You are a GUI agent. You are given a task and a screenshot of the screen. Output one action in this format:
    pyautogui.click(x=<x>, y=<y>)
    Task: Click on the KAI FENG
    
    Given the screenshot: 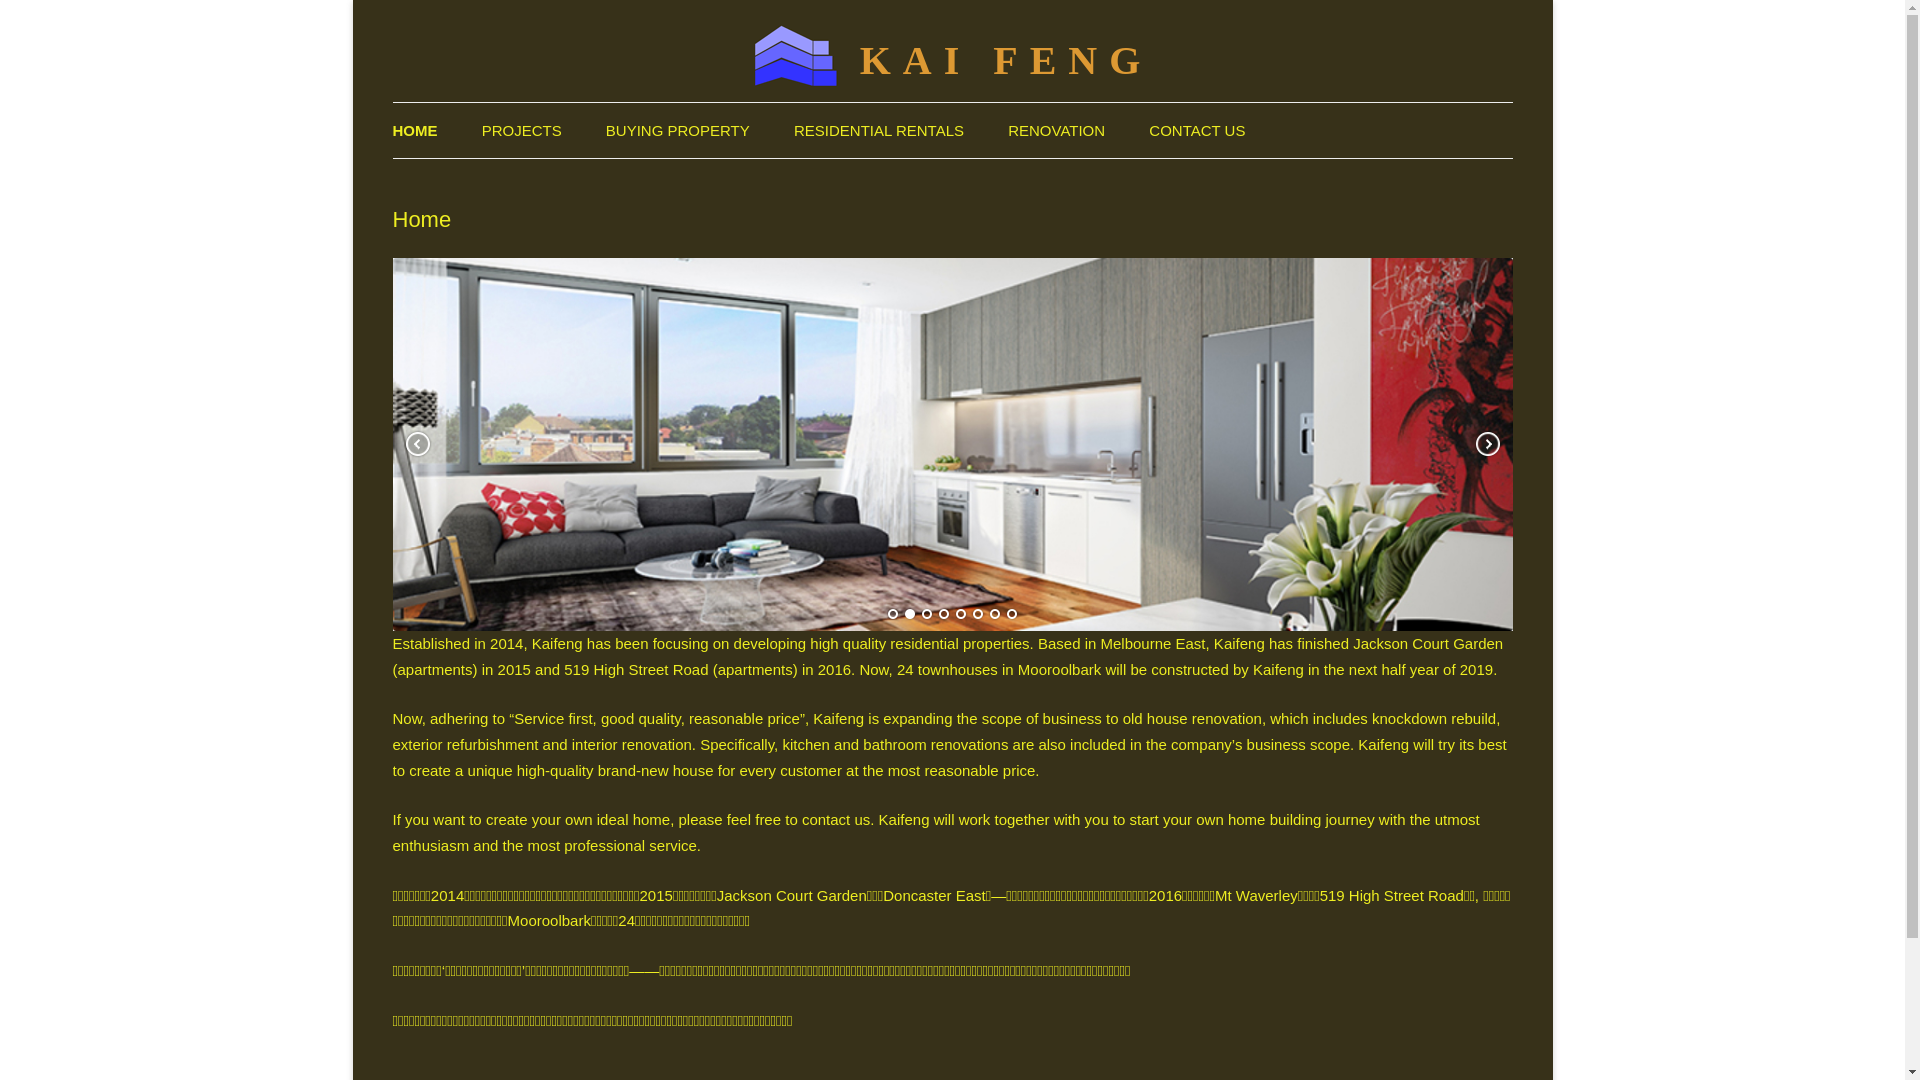 What is the action you would take?
    pyautogui.click(x=1006, y=61)
    